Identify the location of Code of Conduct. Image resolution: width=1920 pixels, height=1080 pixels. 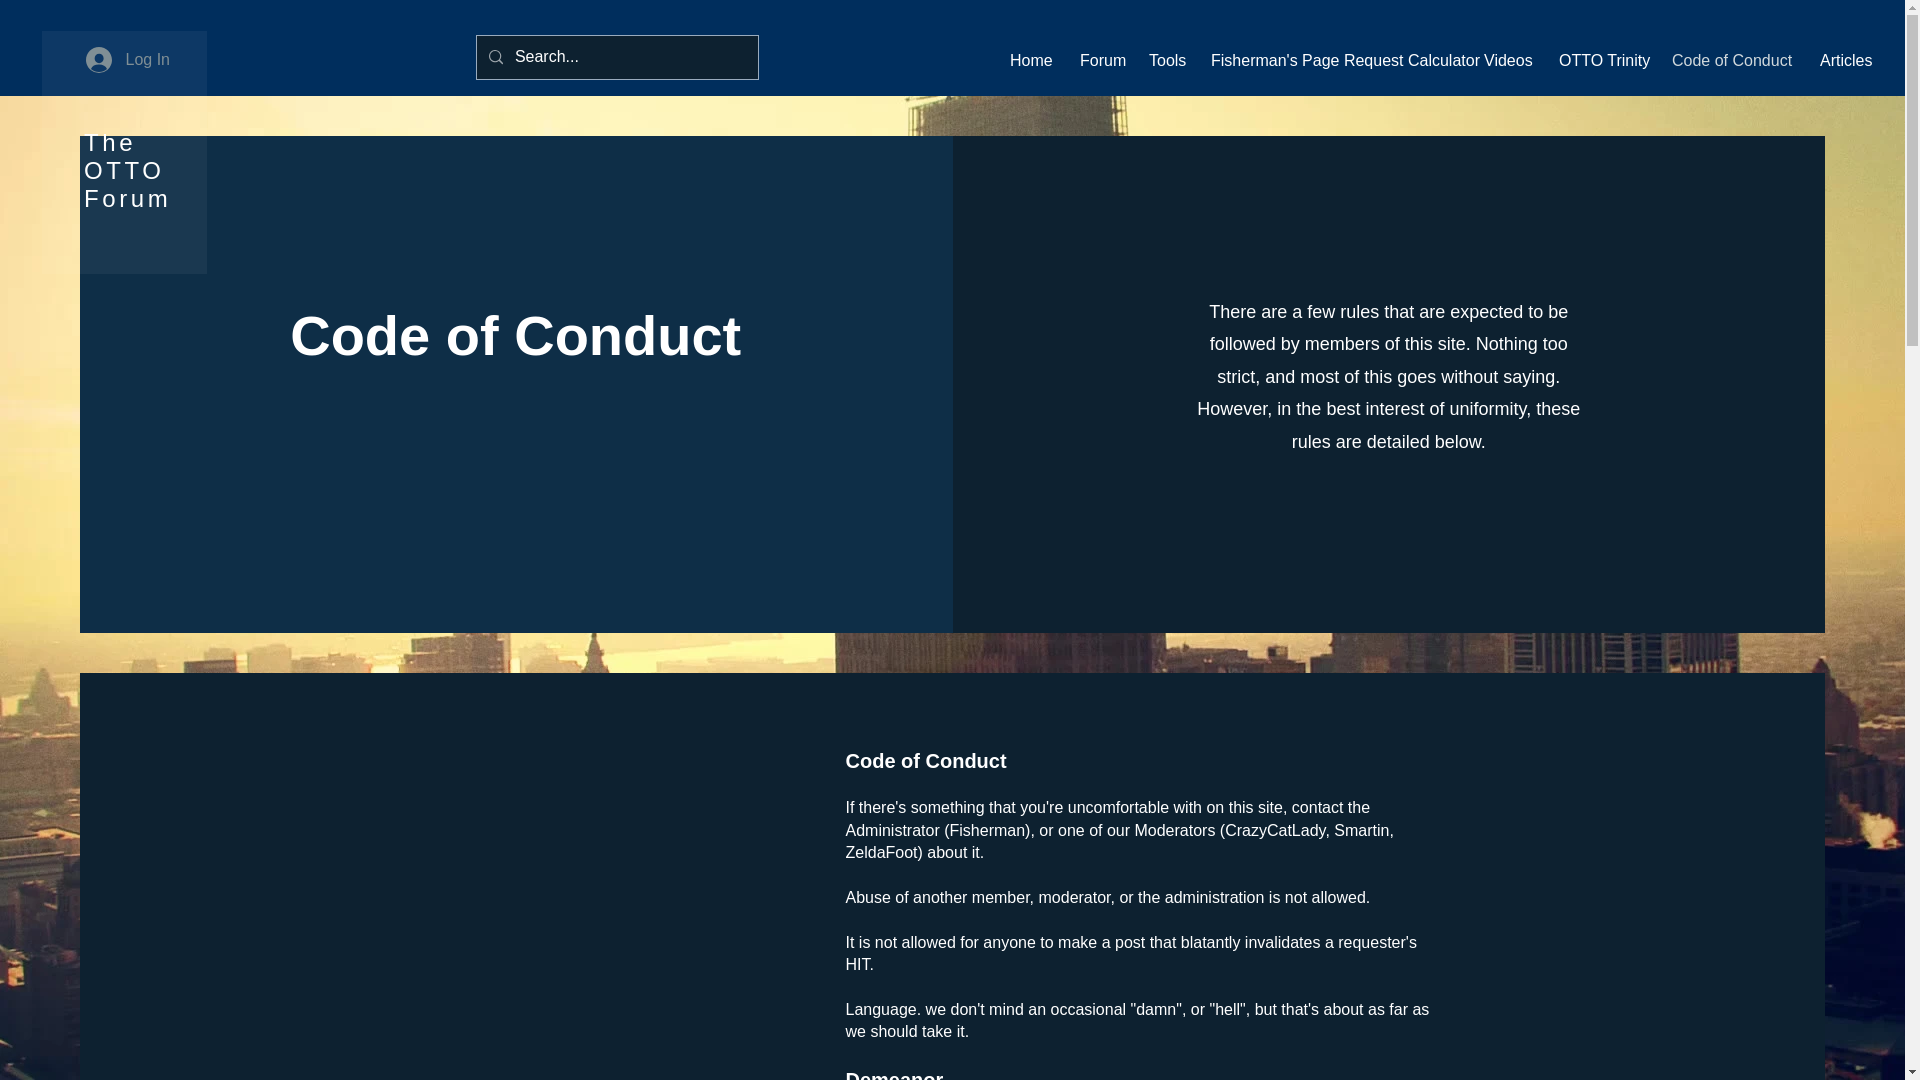
(1730, 60).